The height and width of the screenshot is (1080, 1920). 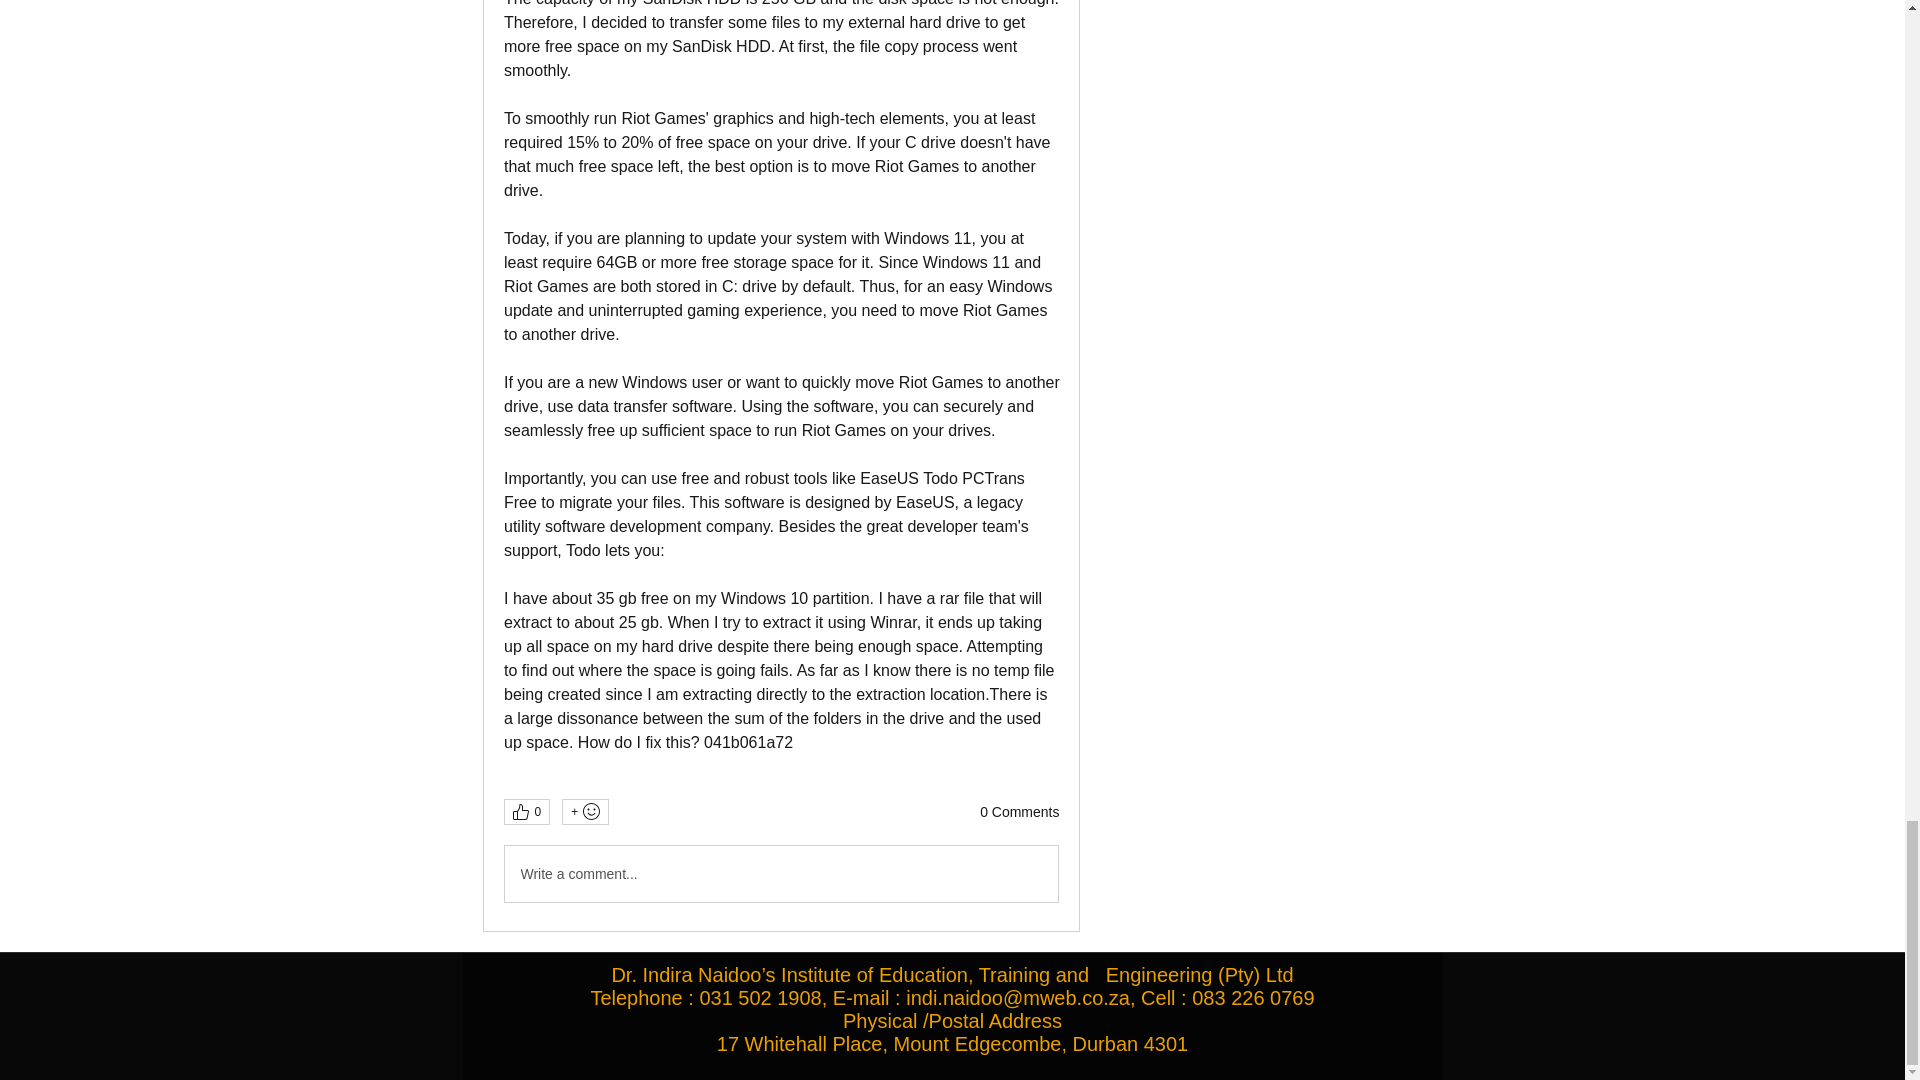 I want to click on Write a comment..., so click(x=780, y=873).